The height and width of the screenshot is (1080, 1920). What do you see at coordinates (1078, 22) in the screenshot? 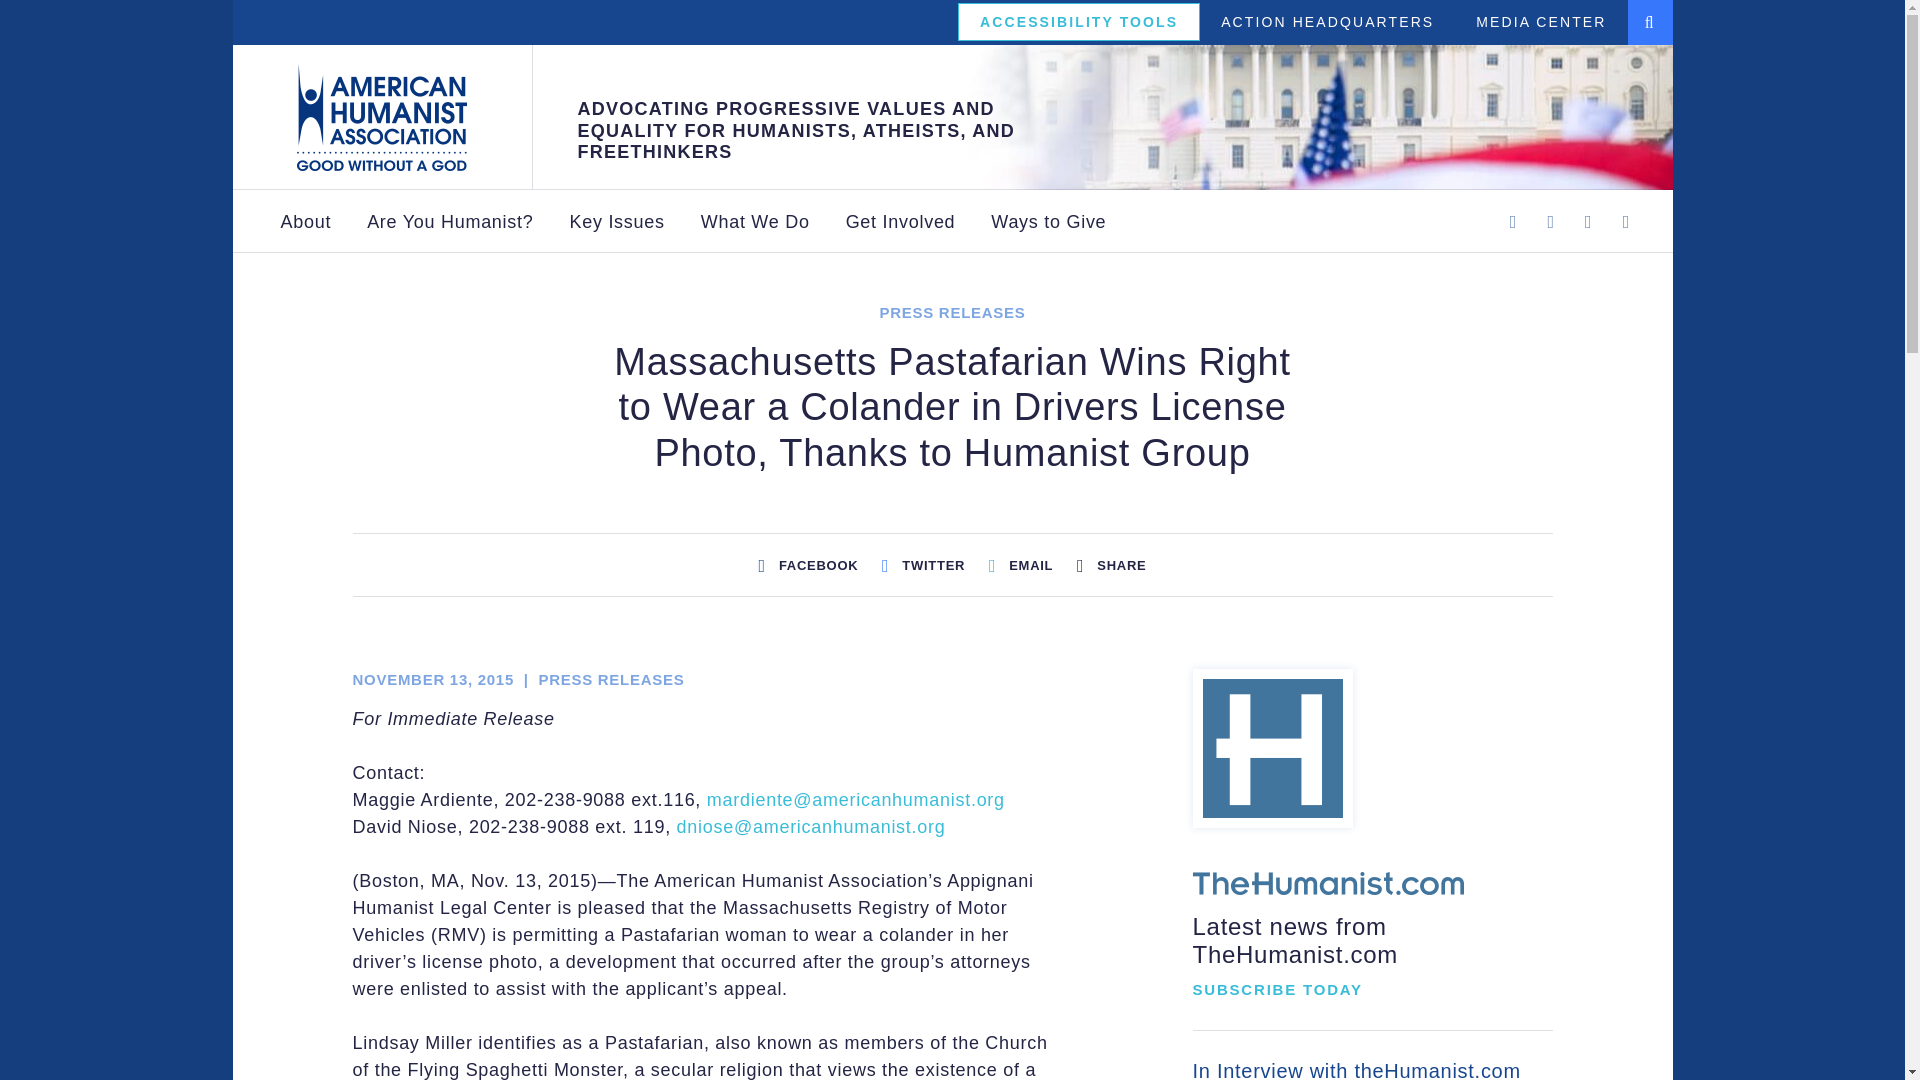
I see `ACCESSIBILITY TOOLS` at bounding box center [1078, 22].